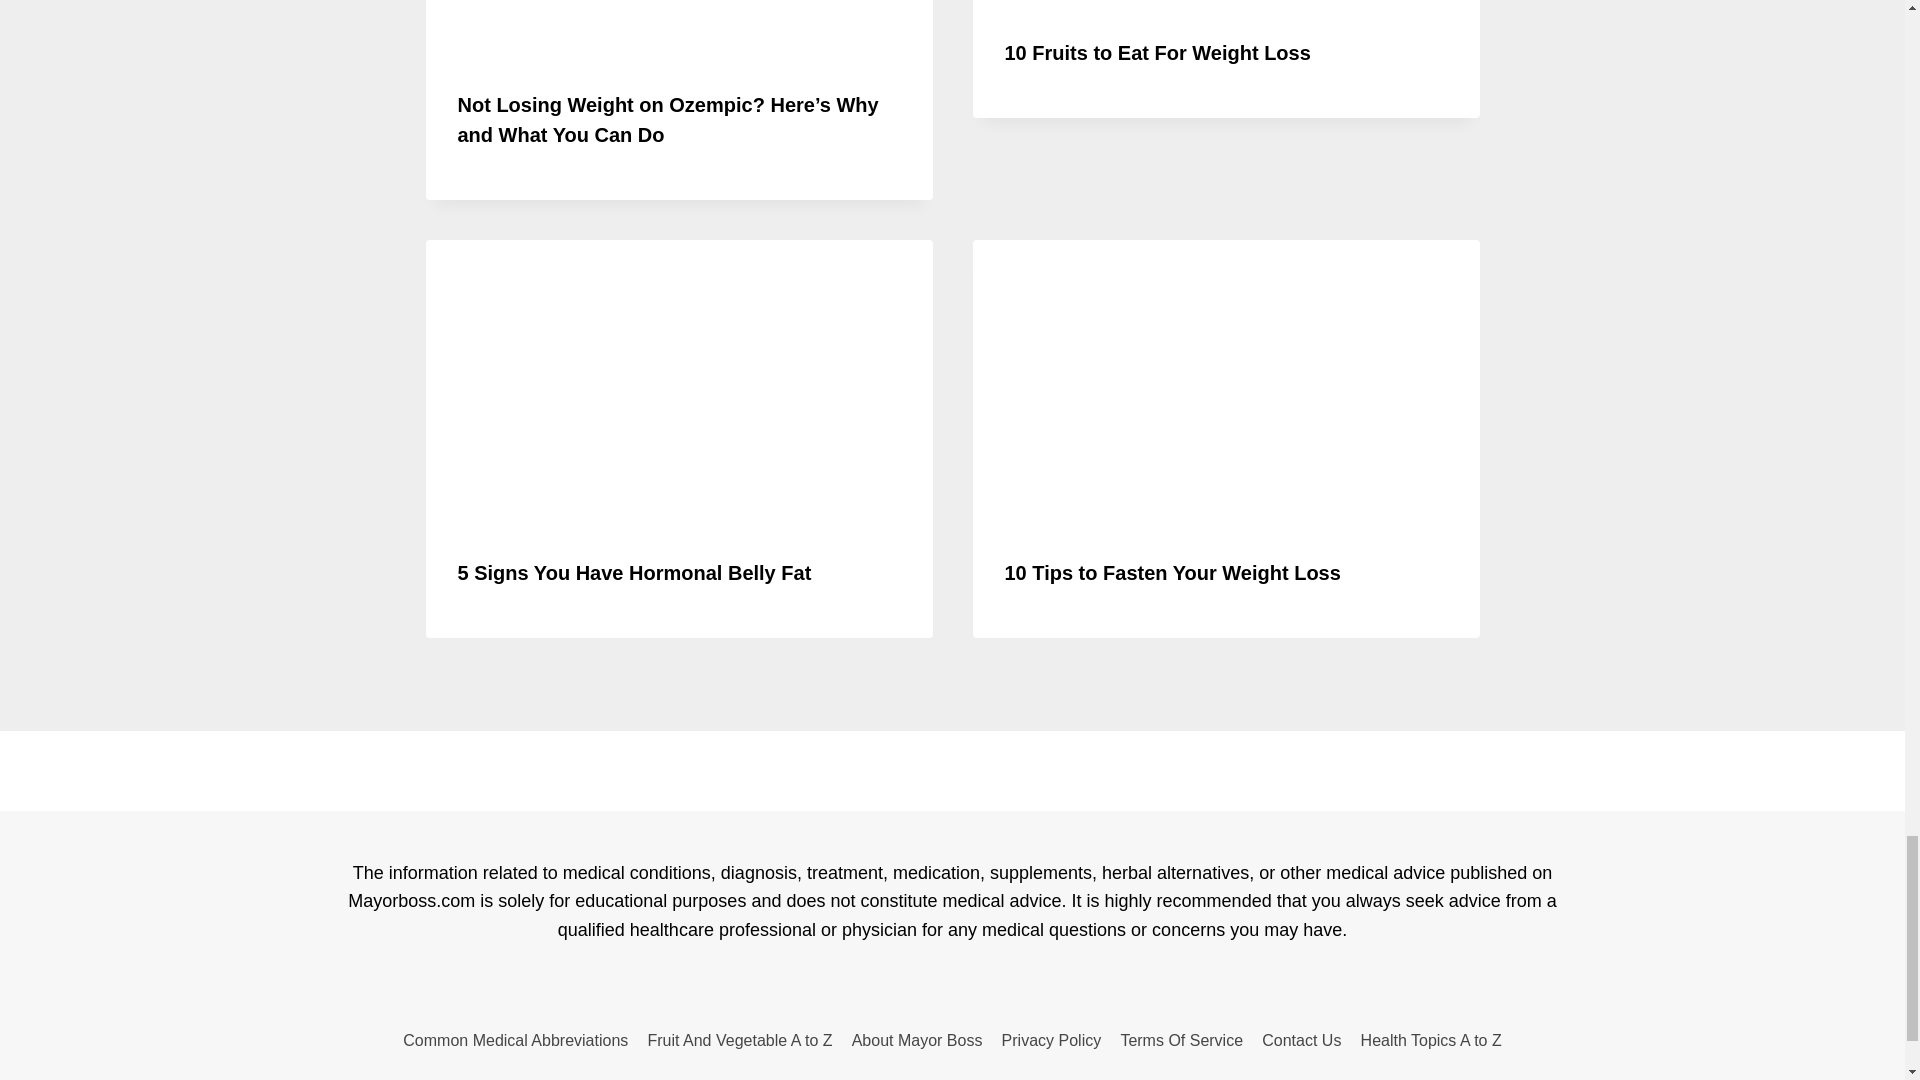 Image resolution: width=1920 pixels, height=1080 pixels. Describe the element at coordinates (917, 1040) in the screenshot. I see `About Mayor Boss` at that location.